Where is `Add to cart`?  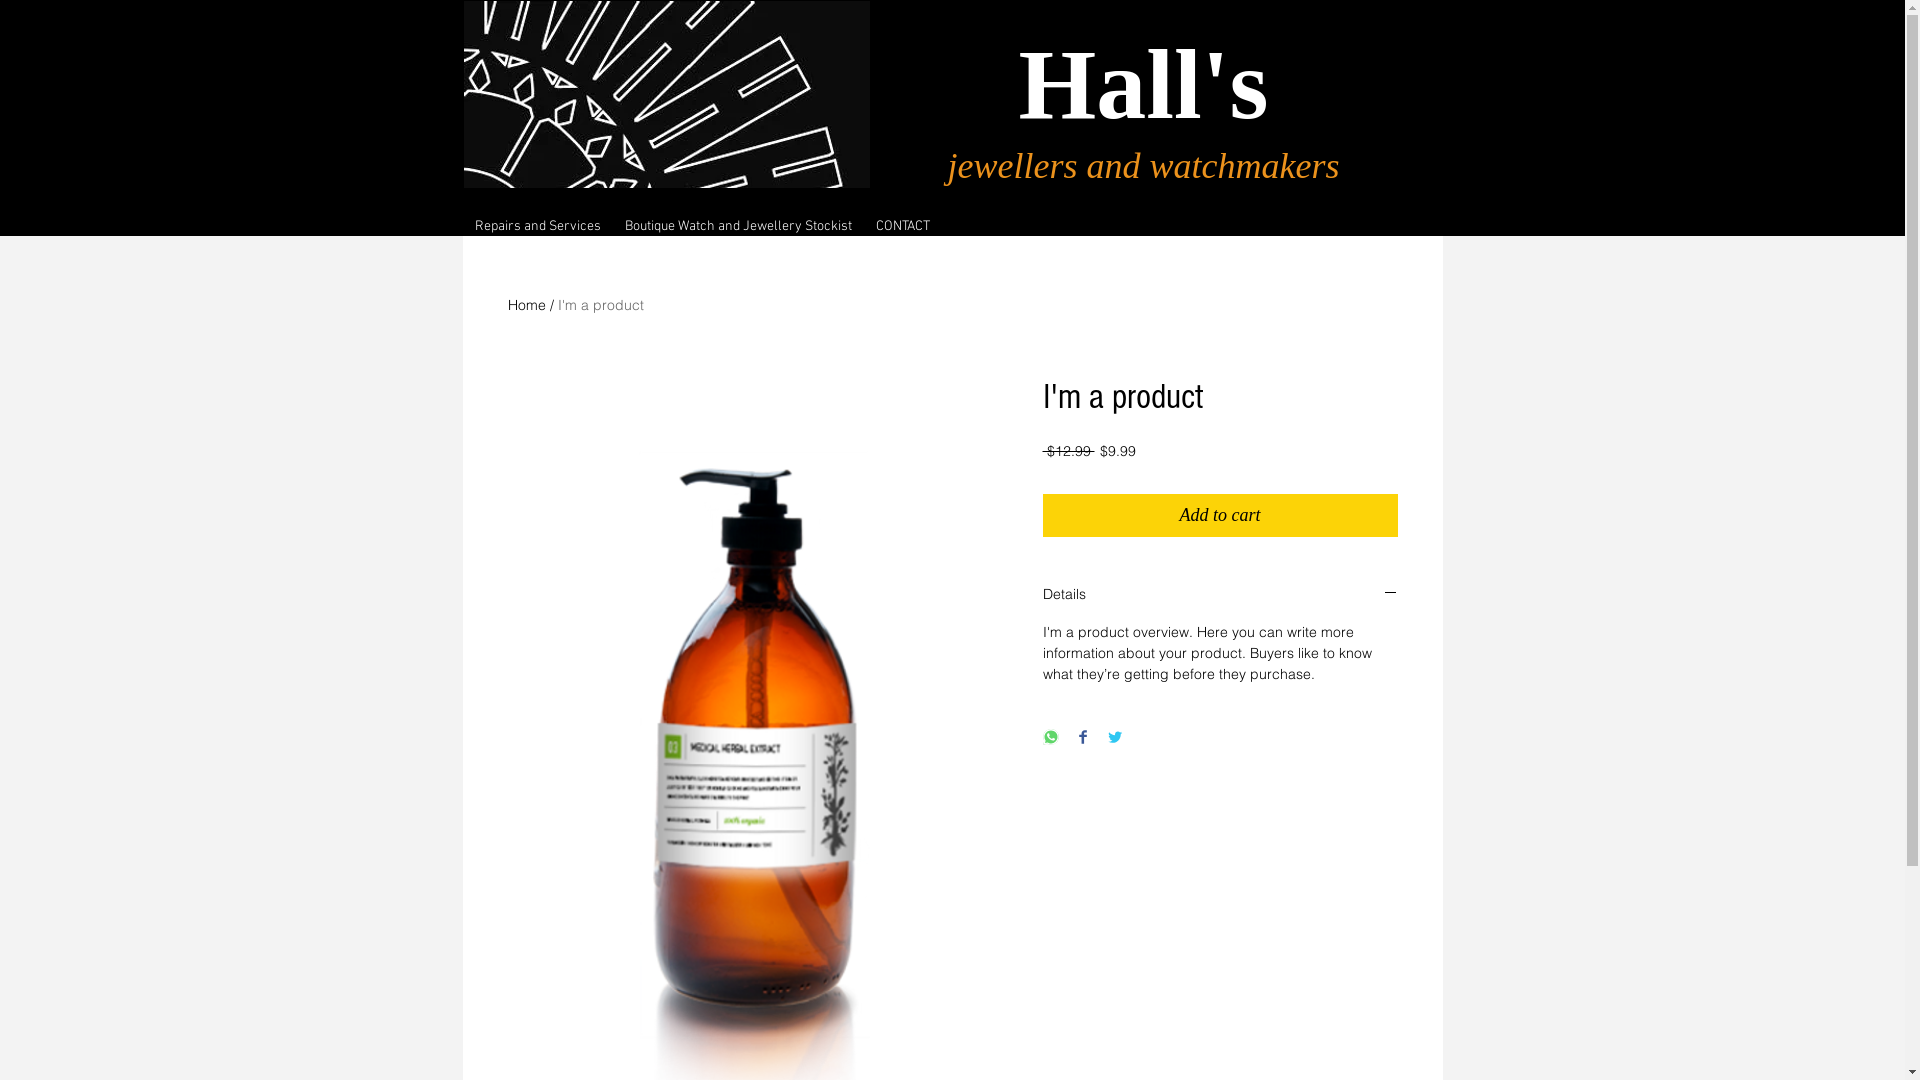
Add to cart is located at coordinates (1220, 516).